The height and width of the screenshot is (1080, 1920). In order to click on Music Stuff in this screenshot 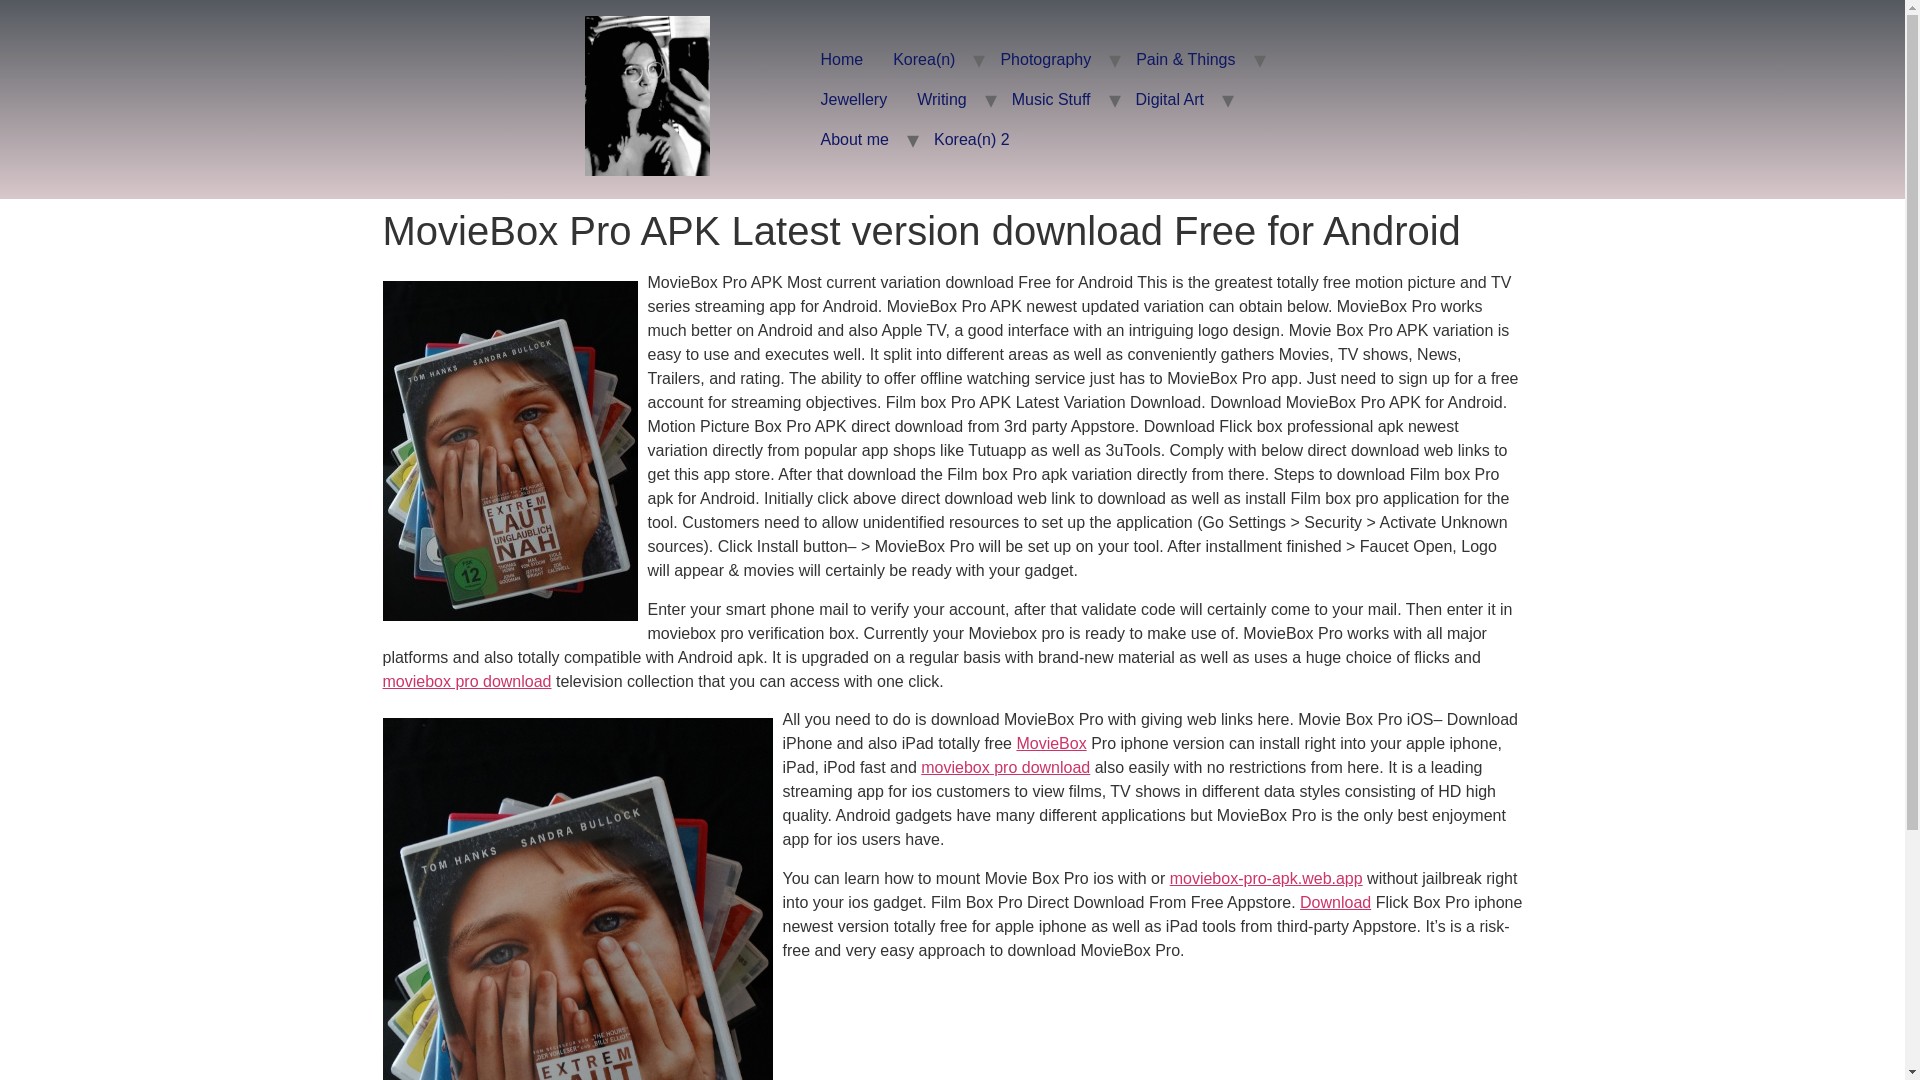, I will do `click(1050, 99)`.